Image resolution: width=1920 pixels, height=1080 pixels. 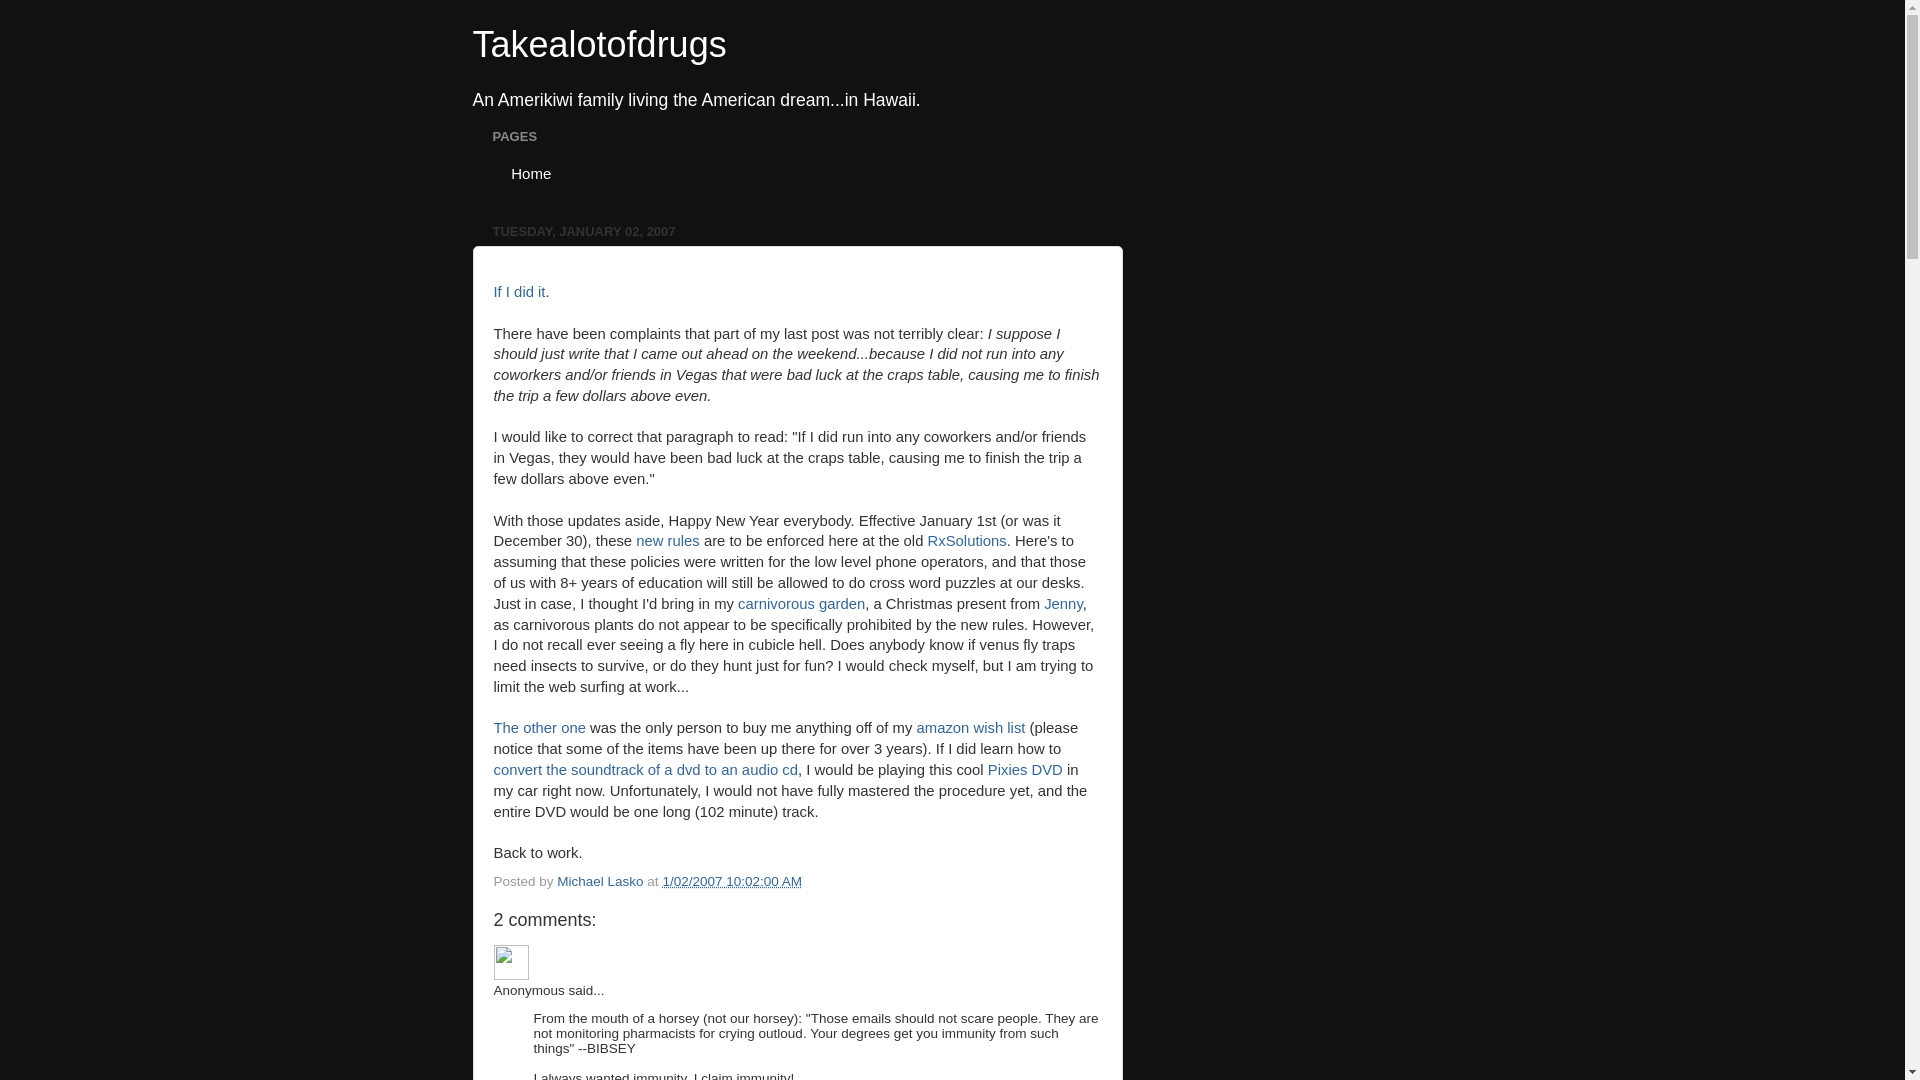 What do you see at coordinates (598, 44) in the screenshot?
I see `Takealotofdrugs` at bounding box center [598, 44].